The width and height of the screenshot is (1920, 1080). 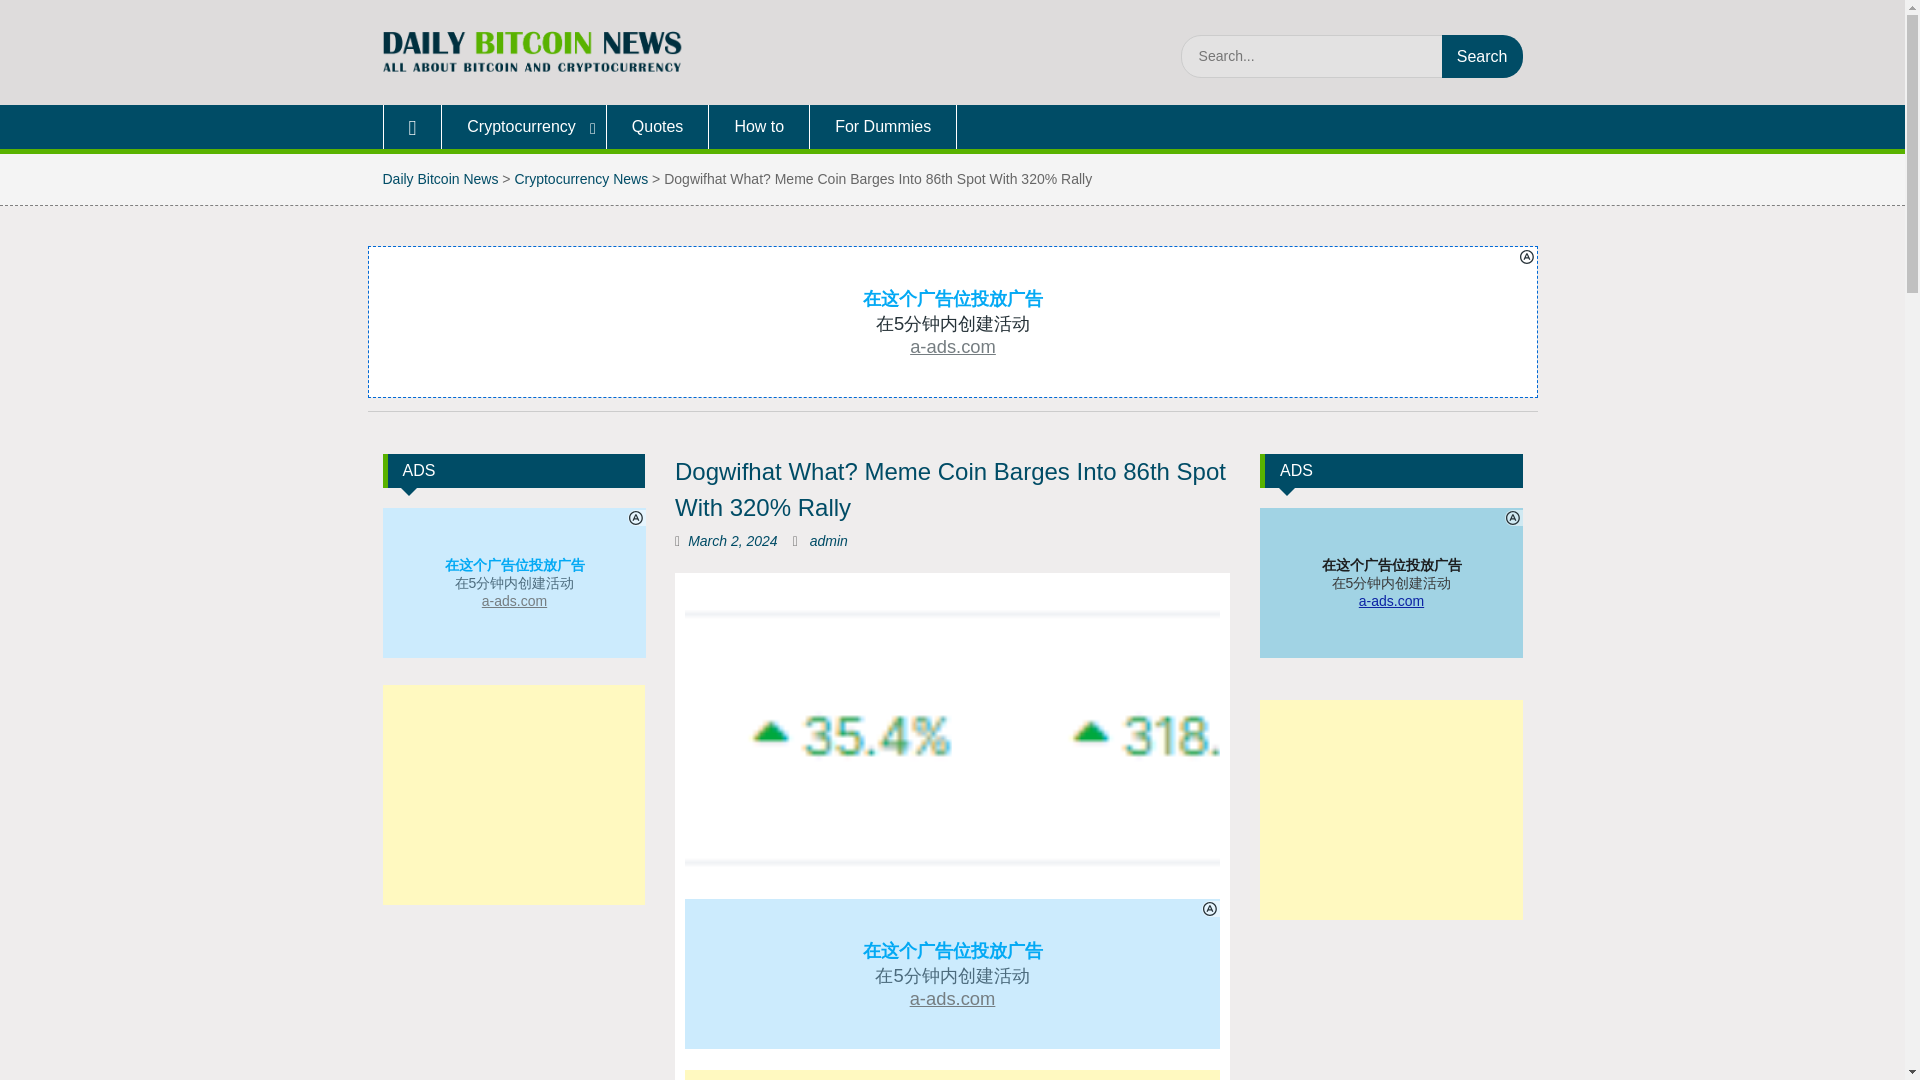 I want to click on admin, so click(x=829, y=540).